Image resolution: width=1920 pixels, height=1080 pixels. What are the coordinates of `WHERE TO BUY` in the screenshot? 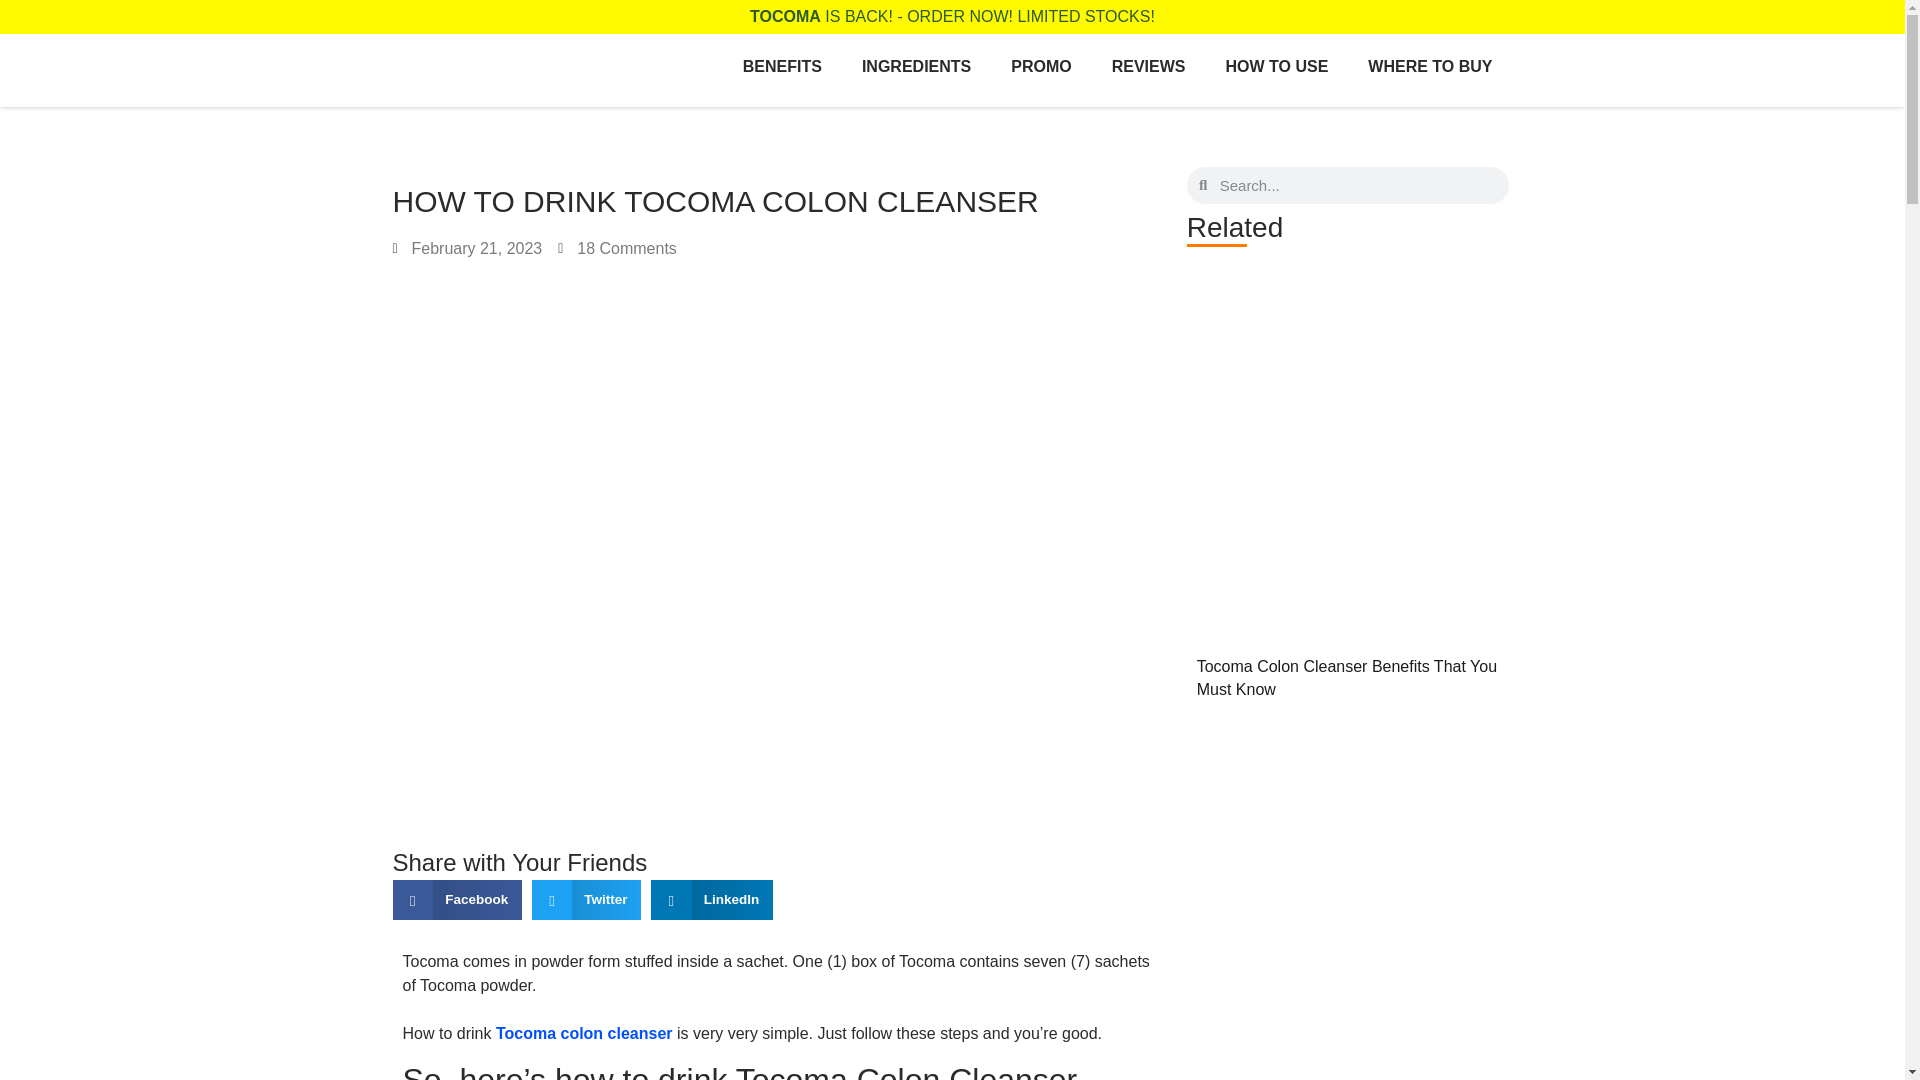 It's located at (1430, 66).